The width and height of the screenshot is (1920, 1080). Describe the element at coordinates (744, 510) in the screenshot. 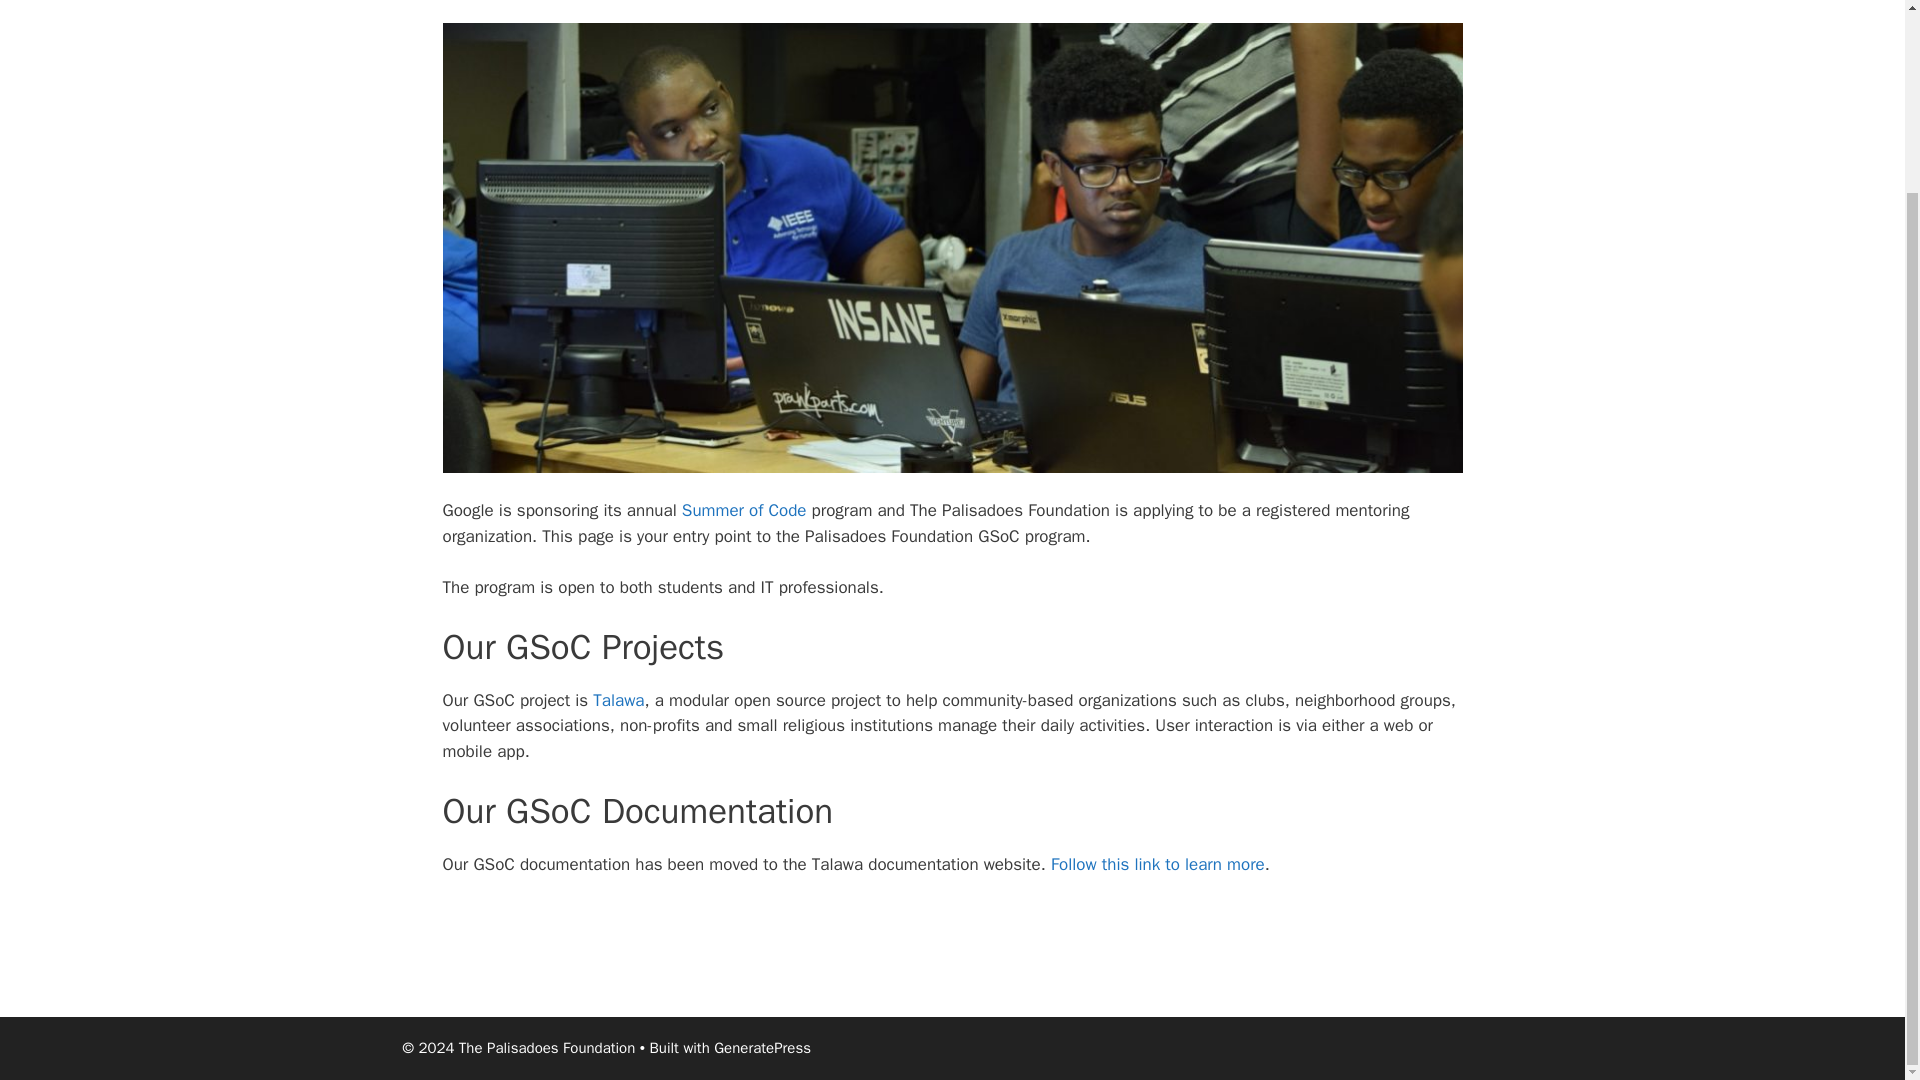

I see `Summer of Code` at that location.